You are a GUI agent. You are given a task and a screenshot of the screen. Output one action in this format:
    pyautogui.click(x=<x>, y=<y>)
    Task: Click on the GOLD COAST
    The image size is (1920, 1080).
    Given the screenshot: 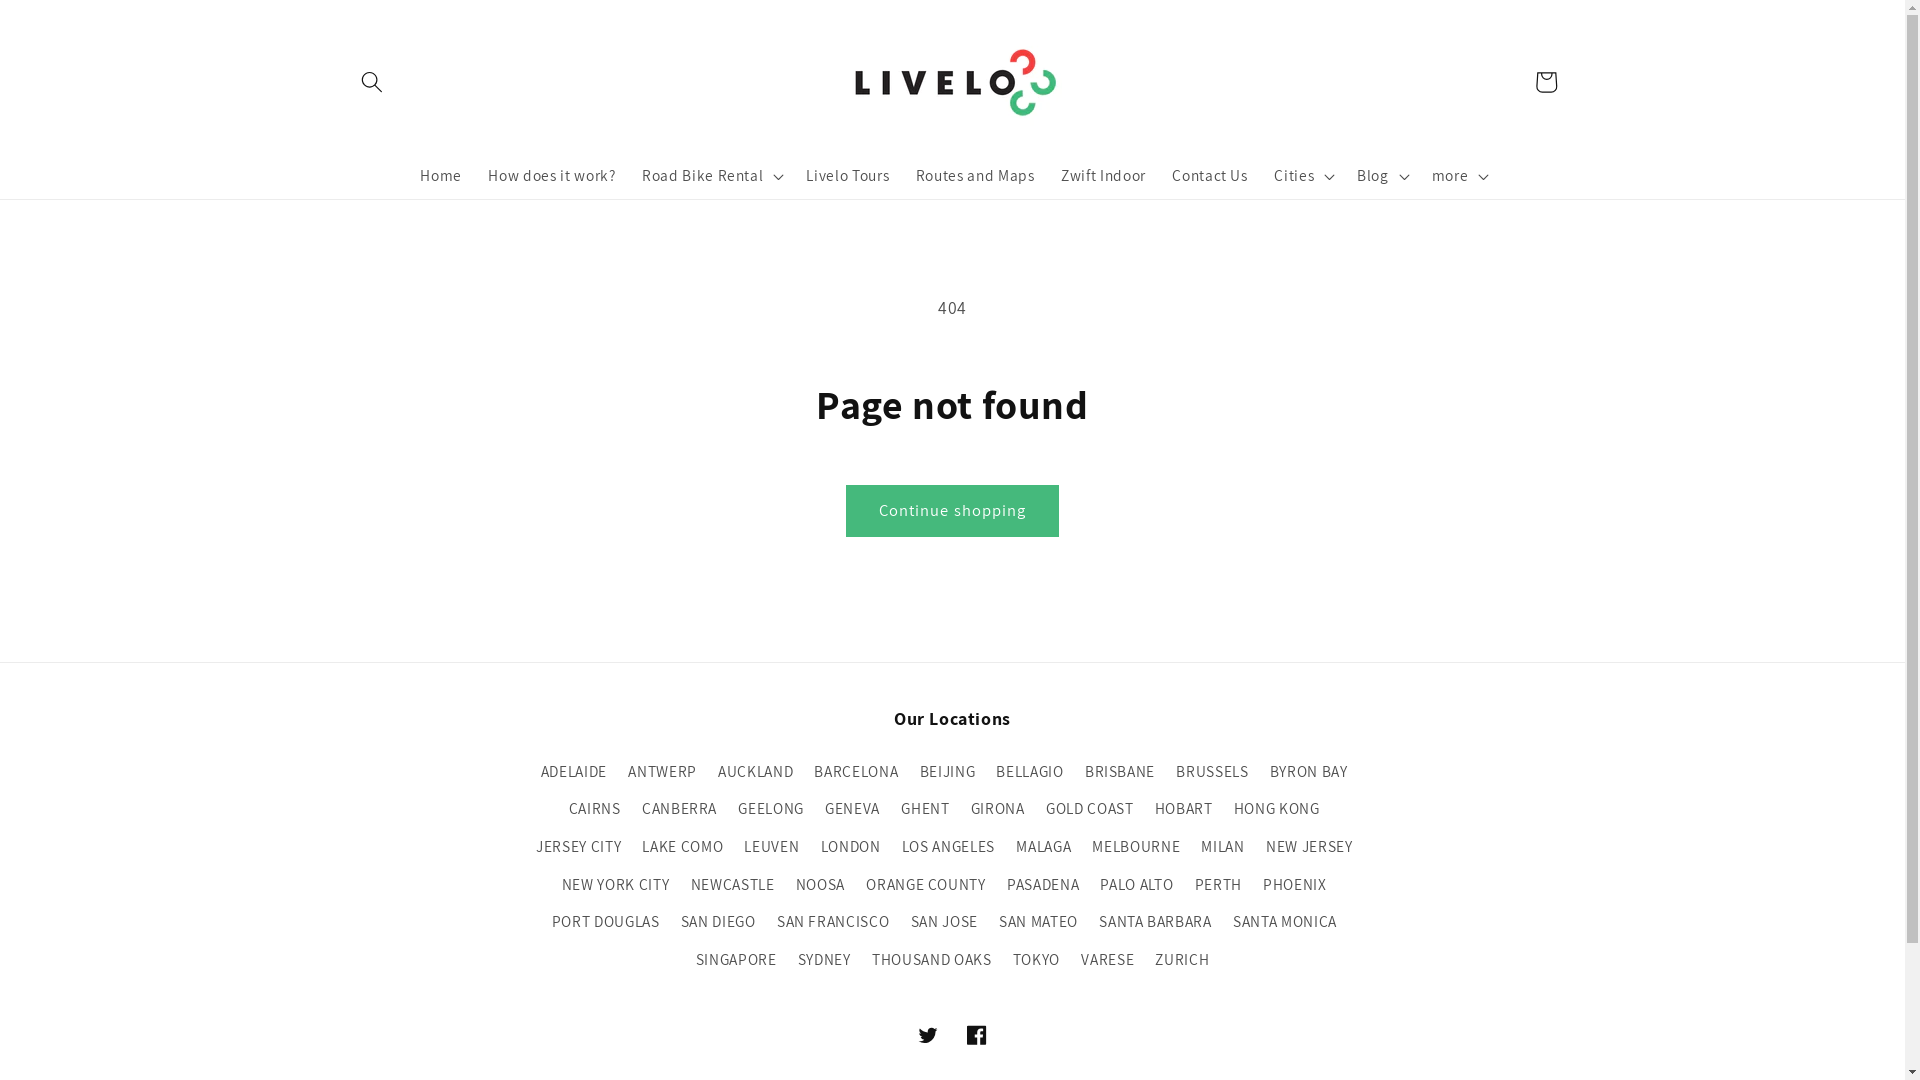 What is the action you would take?
    pyautogui.click(x=1090, y=809)
    